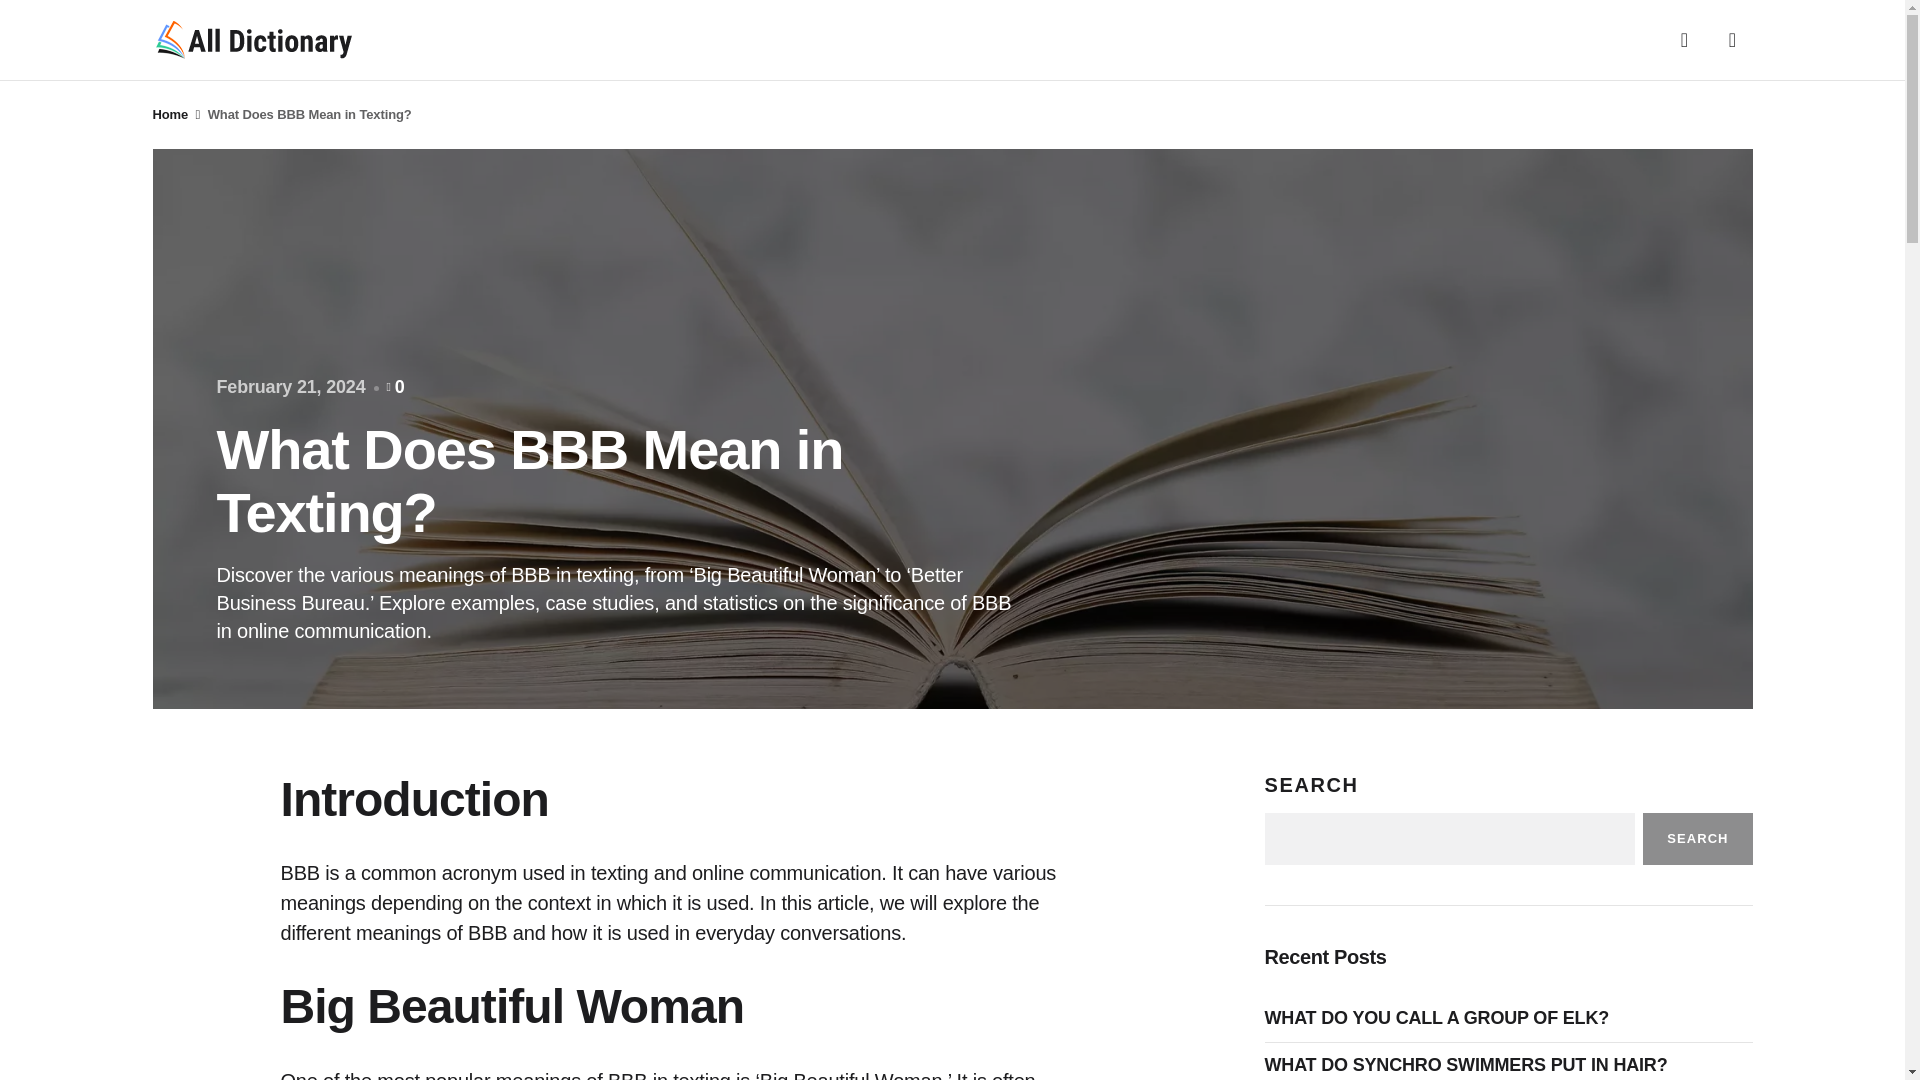 Image resolution: width=1920 pixels, height=1080 pixels. What do you see at coordinates (1470, 1066) in the screenshot?
I see `WHAT DO SYNCHRO SWIMMERS PUT IN HAIR?` at bounding box center [1470, 1066].